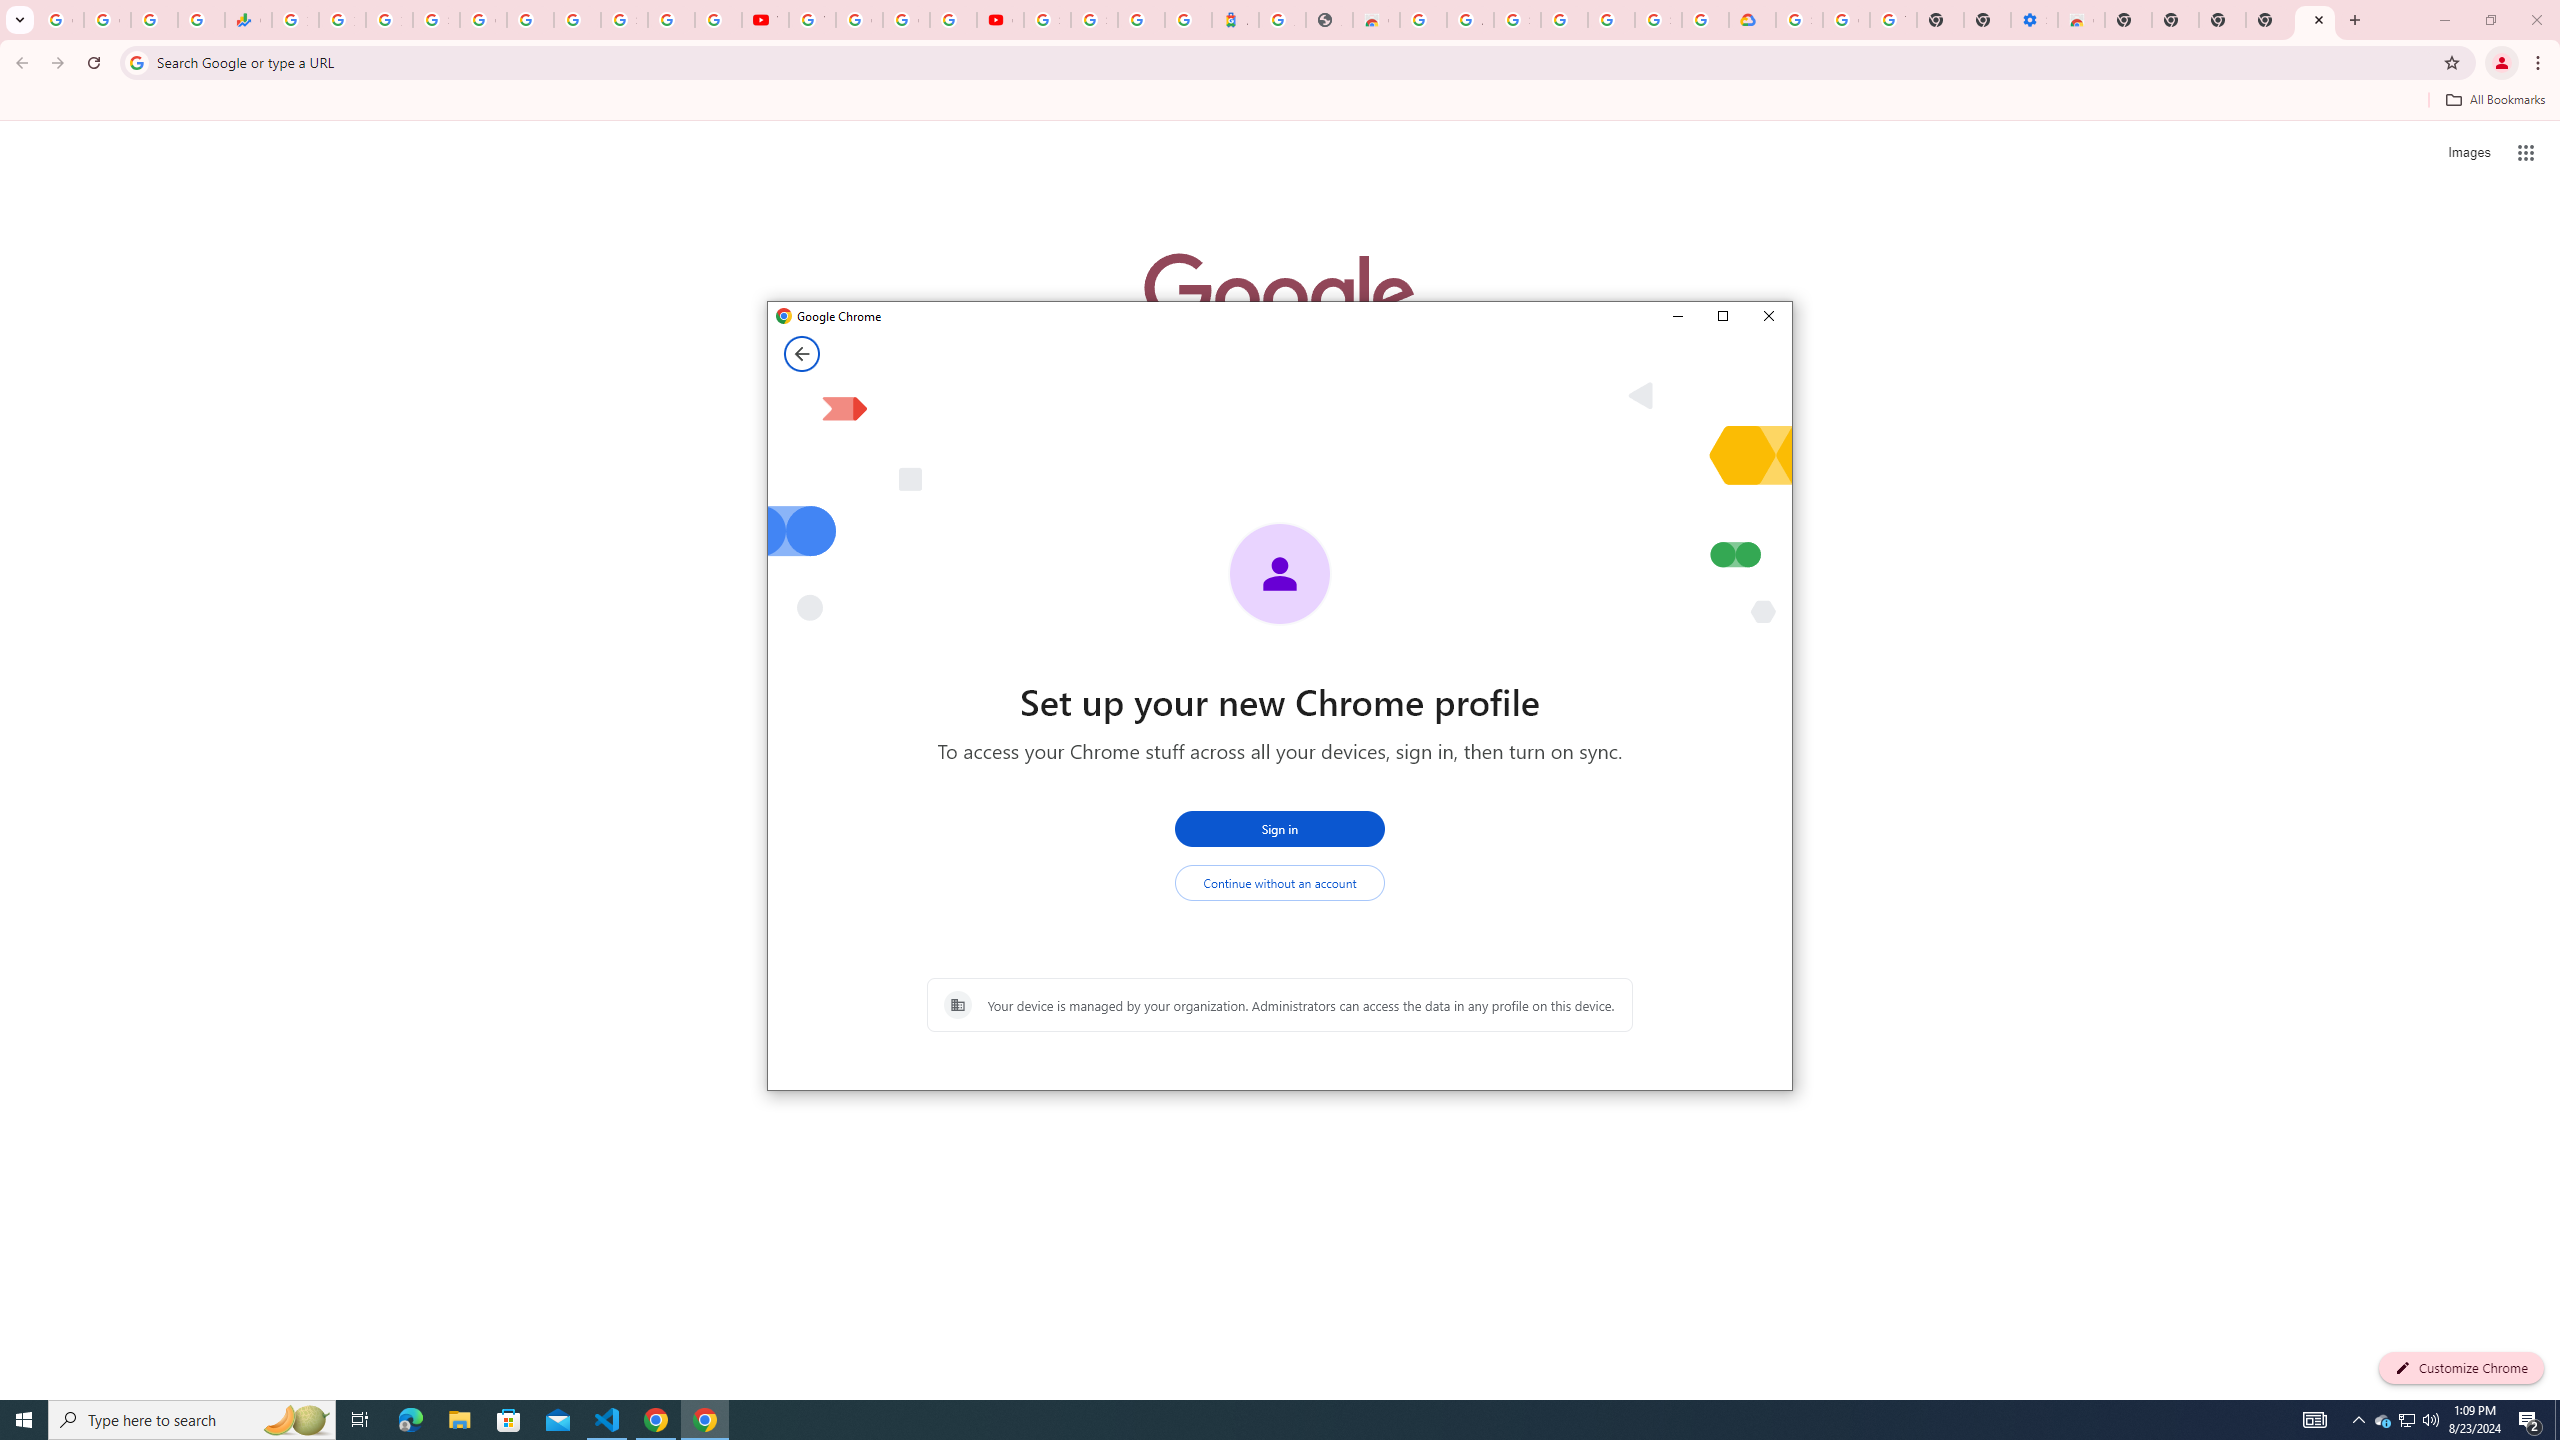 Image resolution: width=2560 pixels, height=1440 pixels. What do you see at coordinates (765, 20) in the screenshot?
I see `YouTube` at bounding box center [765, 20].